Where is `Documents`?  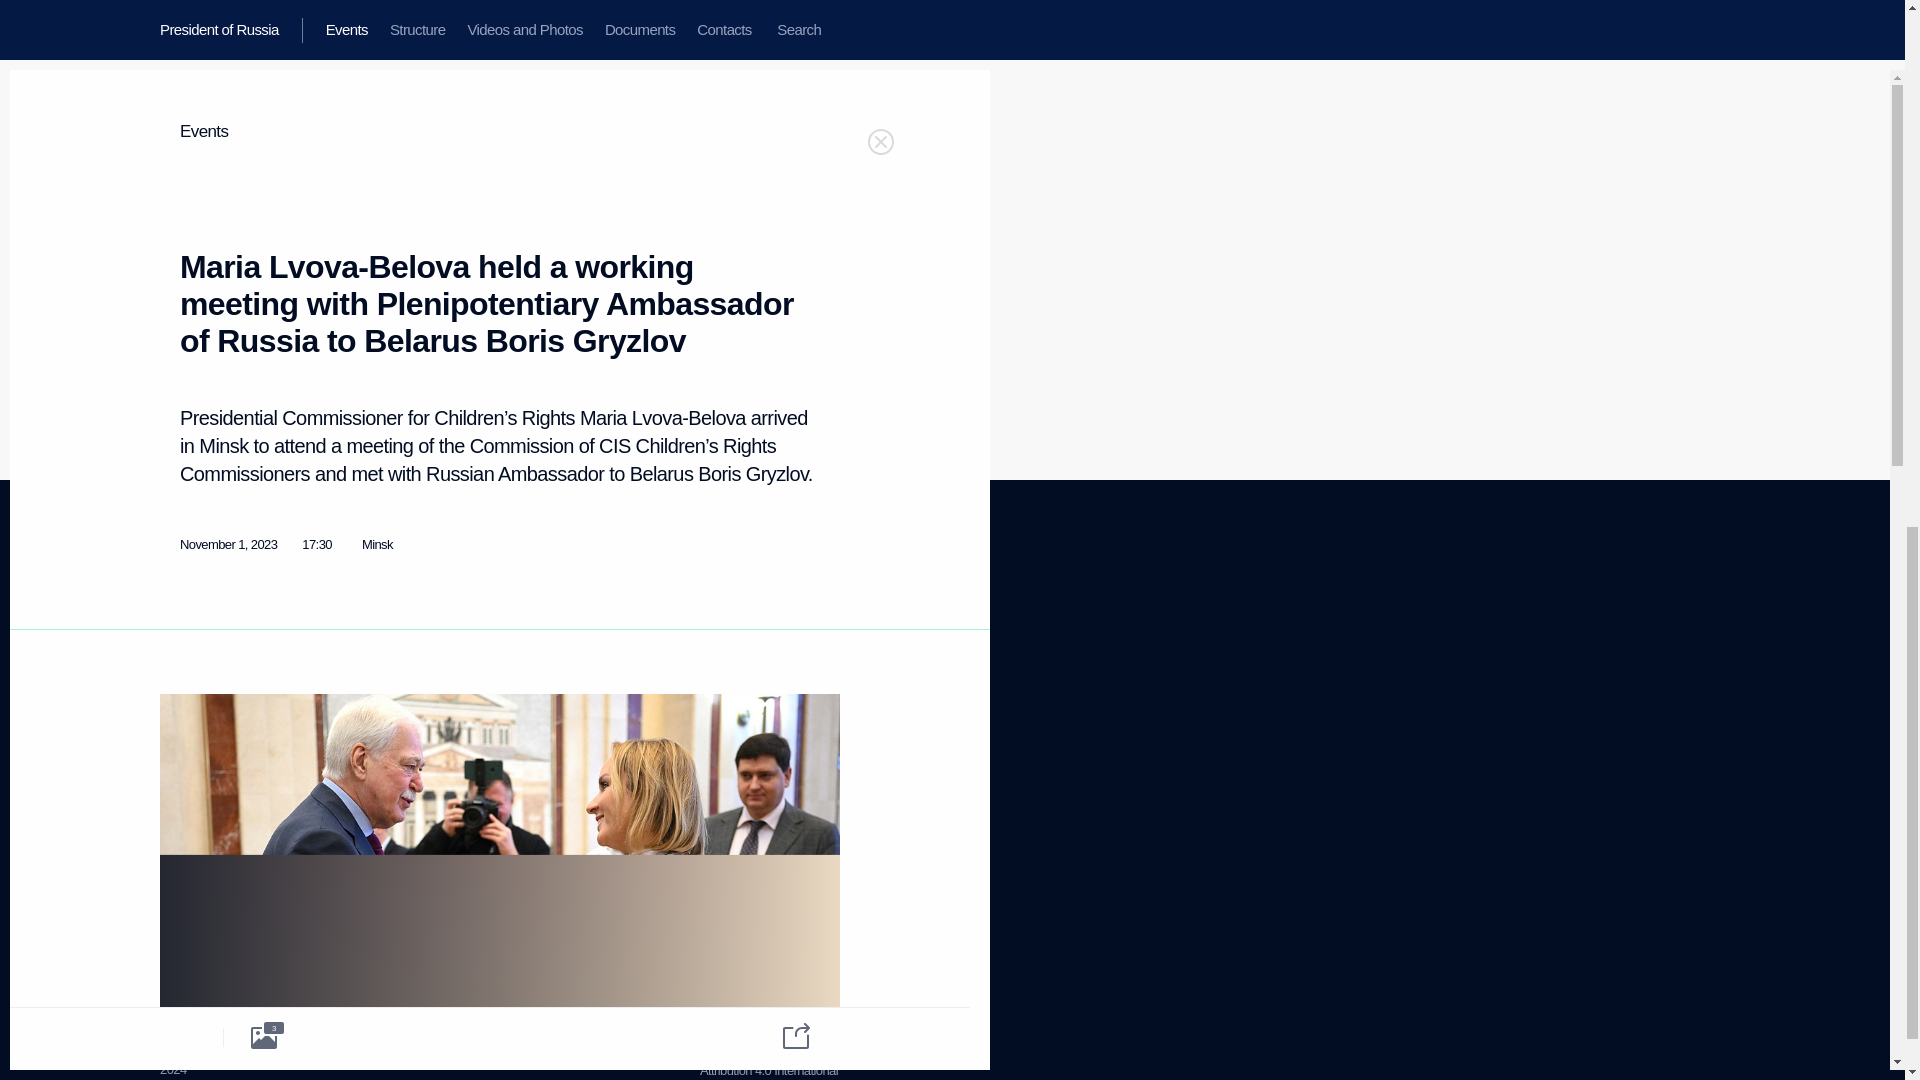
Documents is located at coordinates (190, 710).